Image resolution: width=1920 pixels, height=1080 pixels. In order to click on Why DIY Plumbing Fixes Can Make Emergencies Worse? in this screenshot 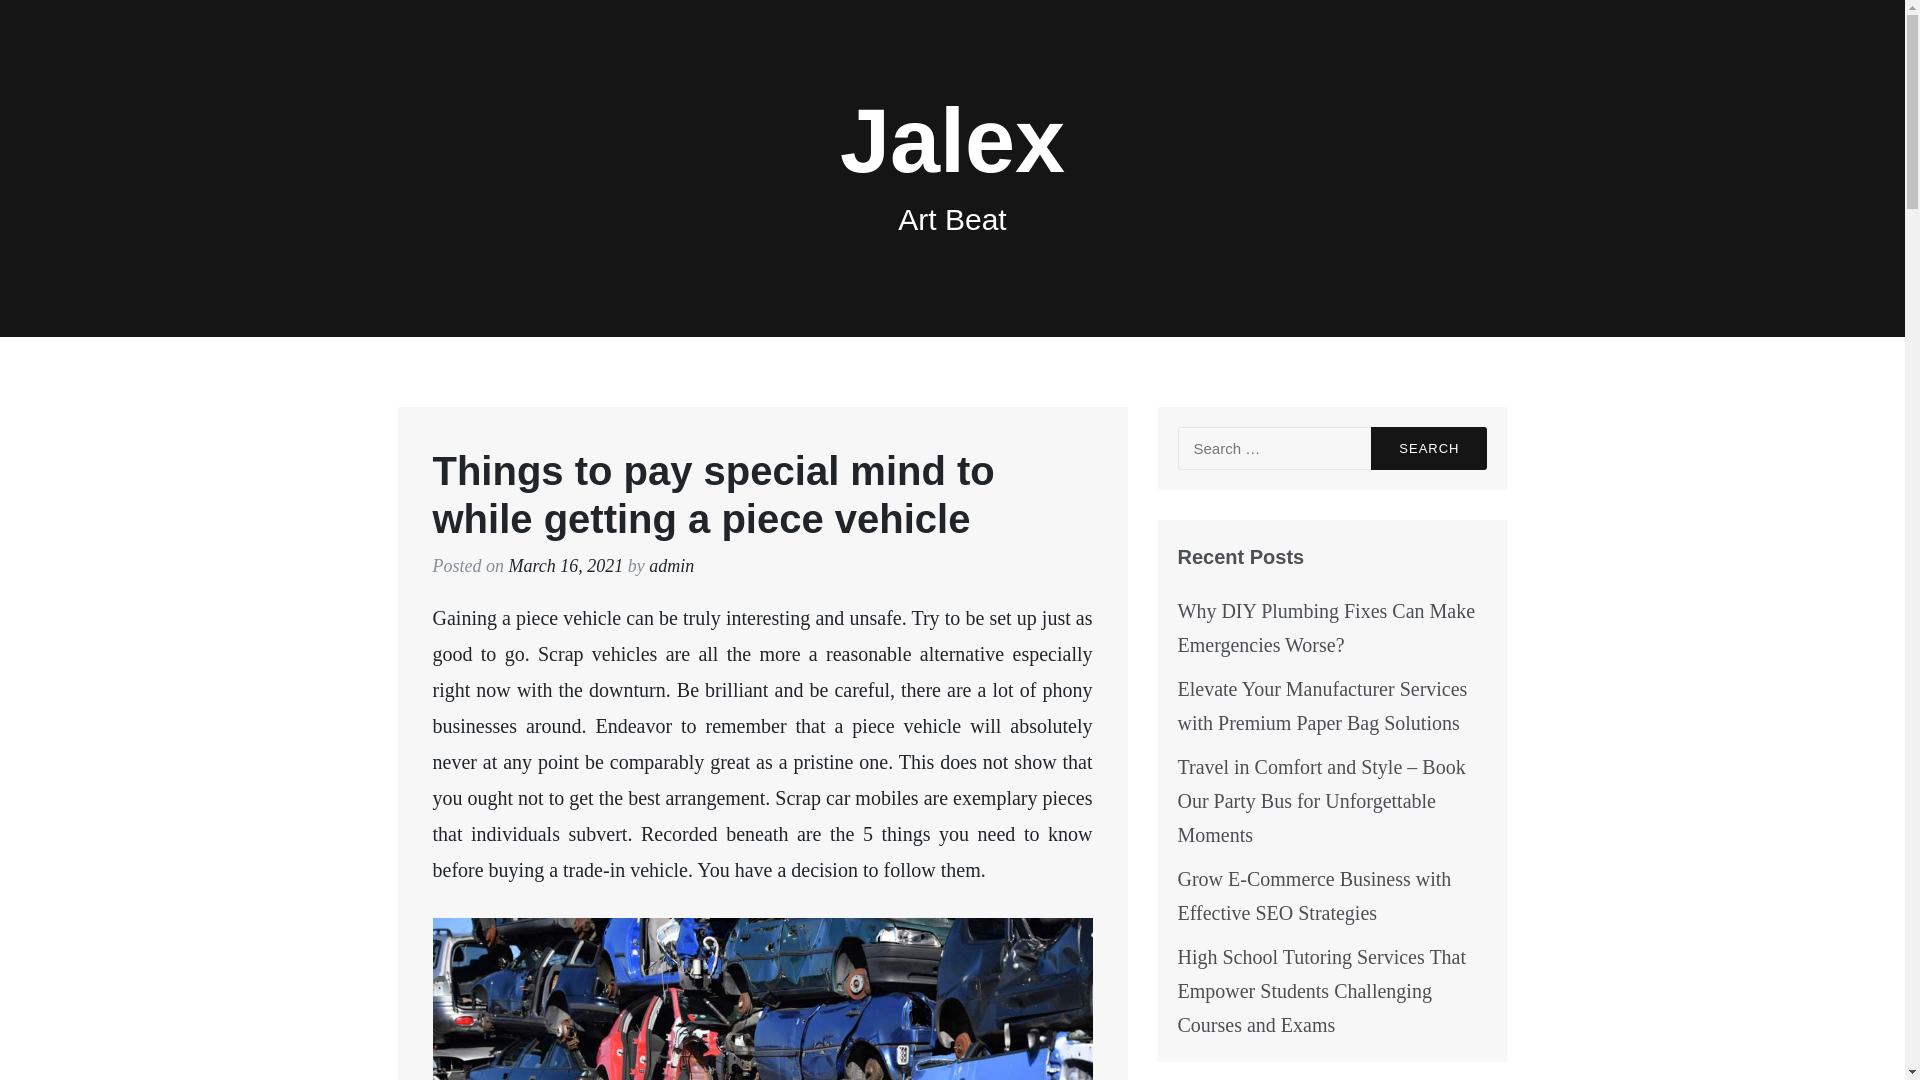, I will do `click(1327, 628)`.